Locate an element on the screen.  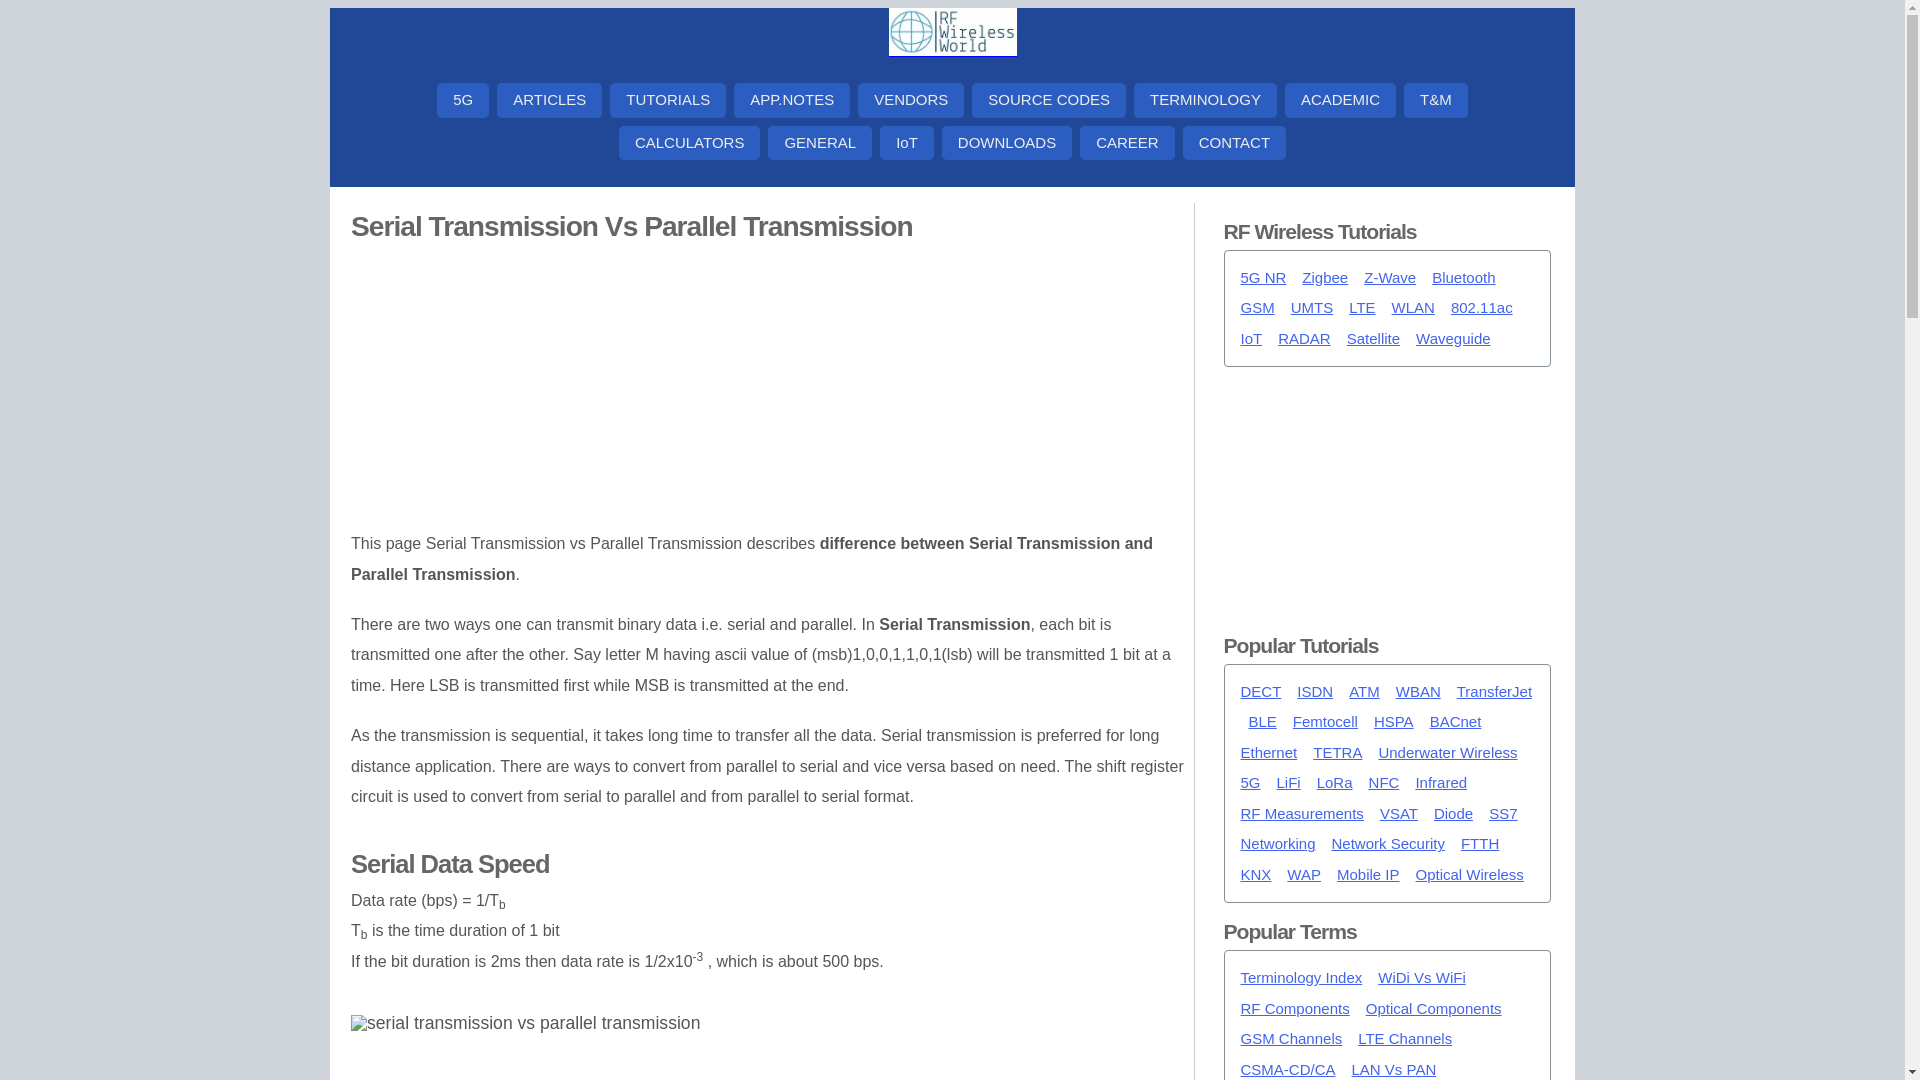
DOWNLOADS is located at coordinates (1006, 143).